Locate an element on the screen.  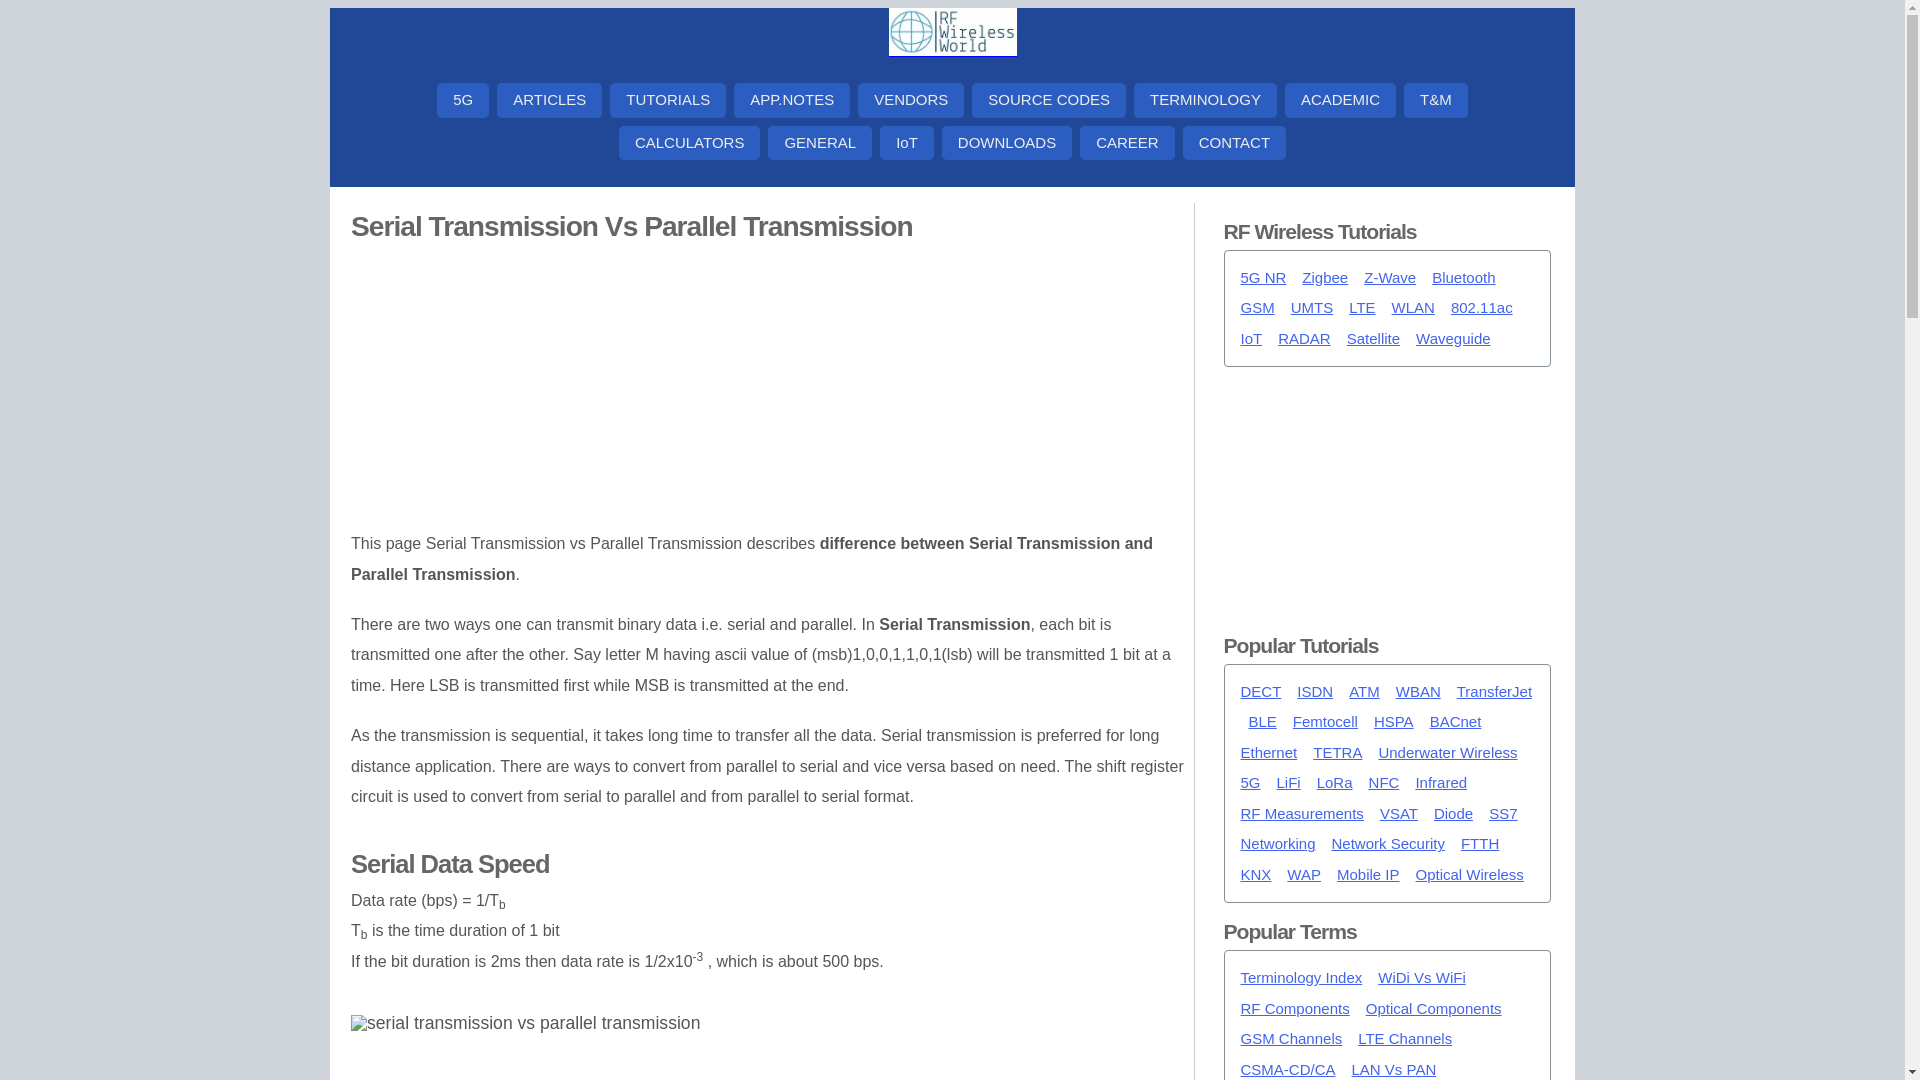
DOWNLOADS is located at coordinates (1006, 143).